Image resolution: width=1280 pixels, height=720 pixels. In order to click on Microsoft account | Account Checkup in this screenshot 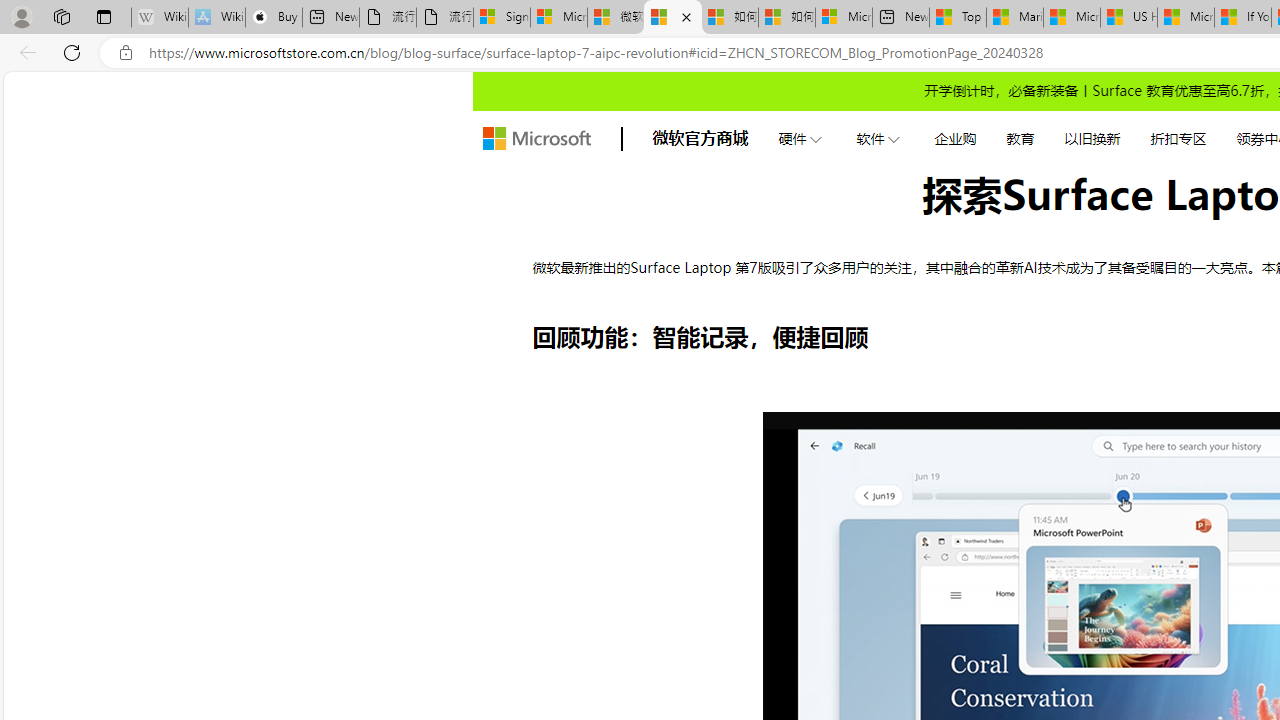, I will do `click(843, 18)`.